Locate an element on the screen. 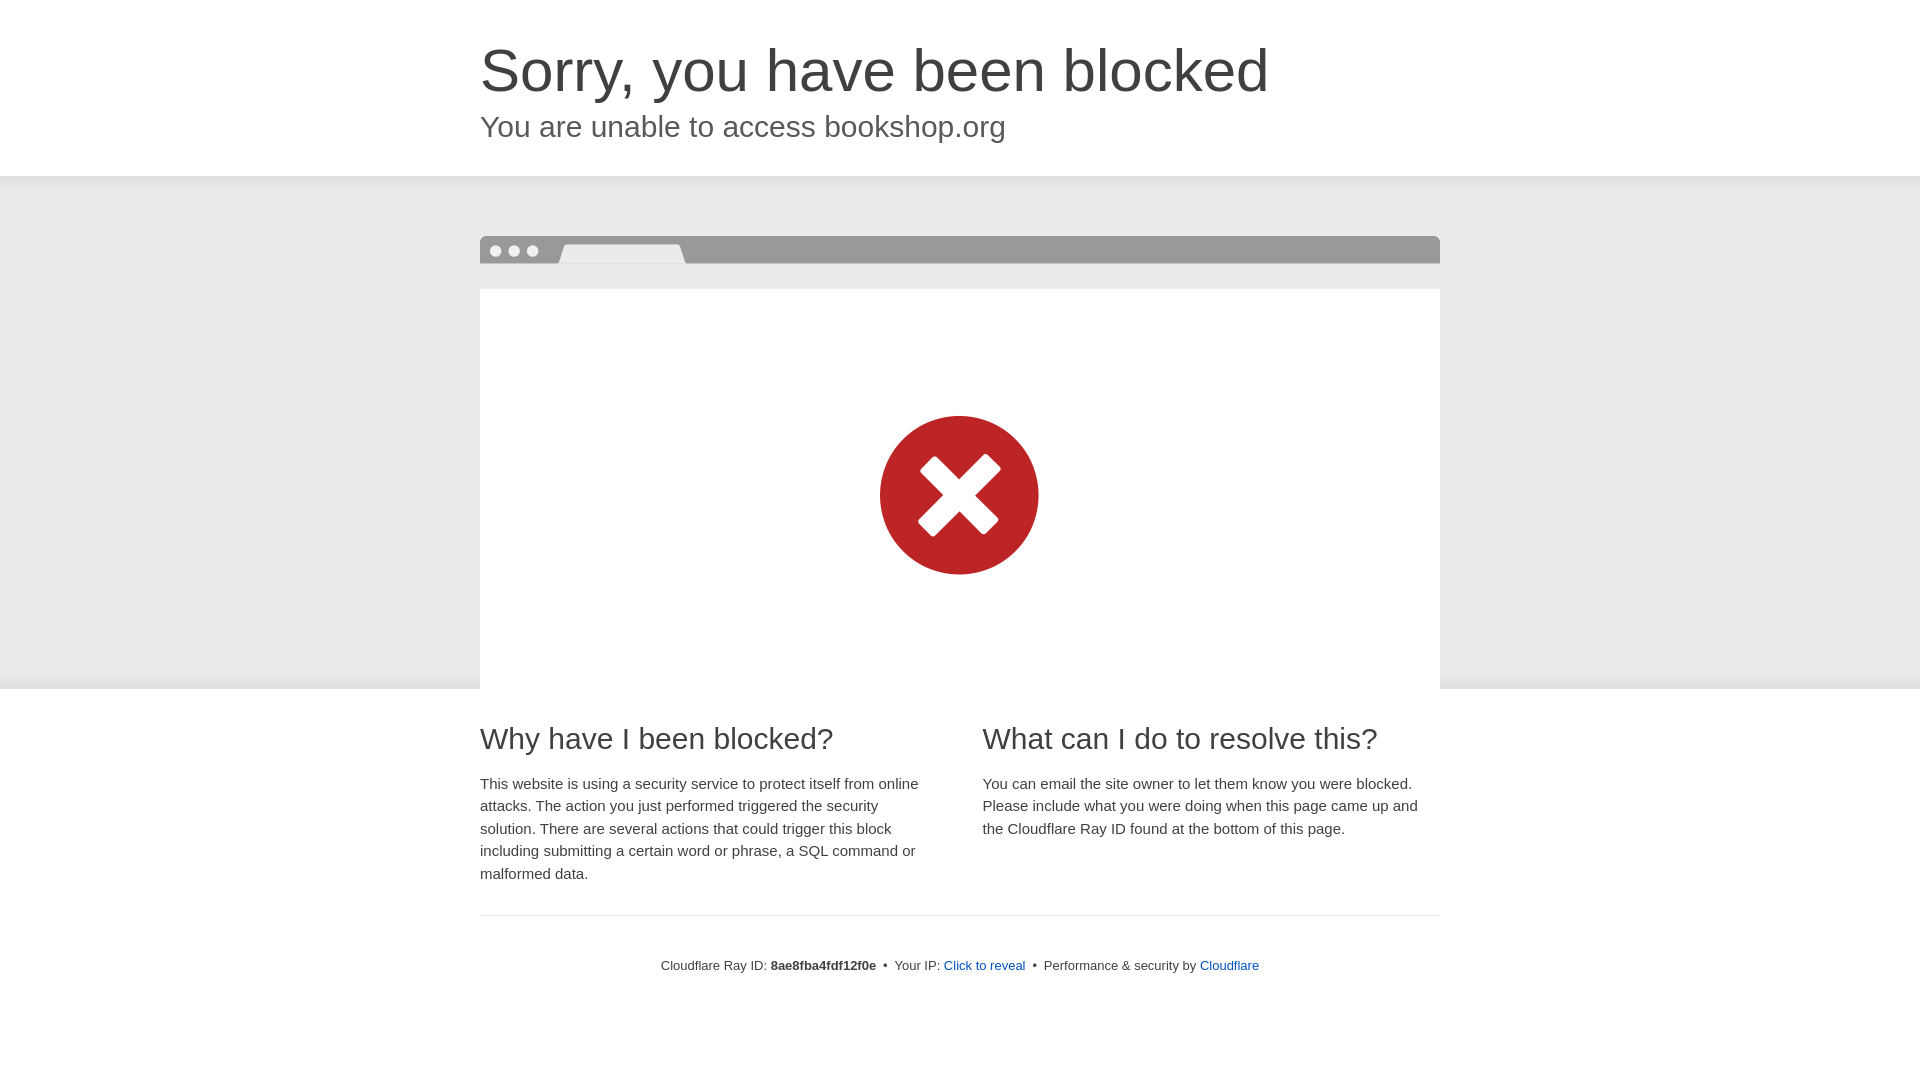 This screenshot has width=1920, height=1080. Cloudflare is located at coordinates (1230, 965).